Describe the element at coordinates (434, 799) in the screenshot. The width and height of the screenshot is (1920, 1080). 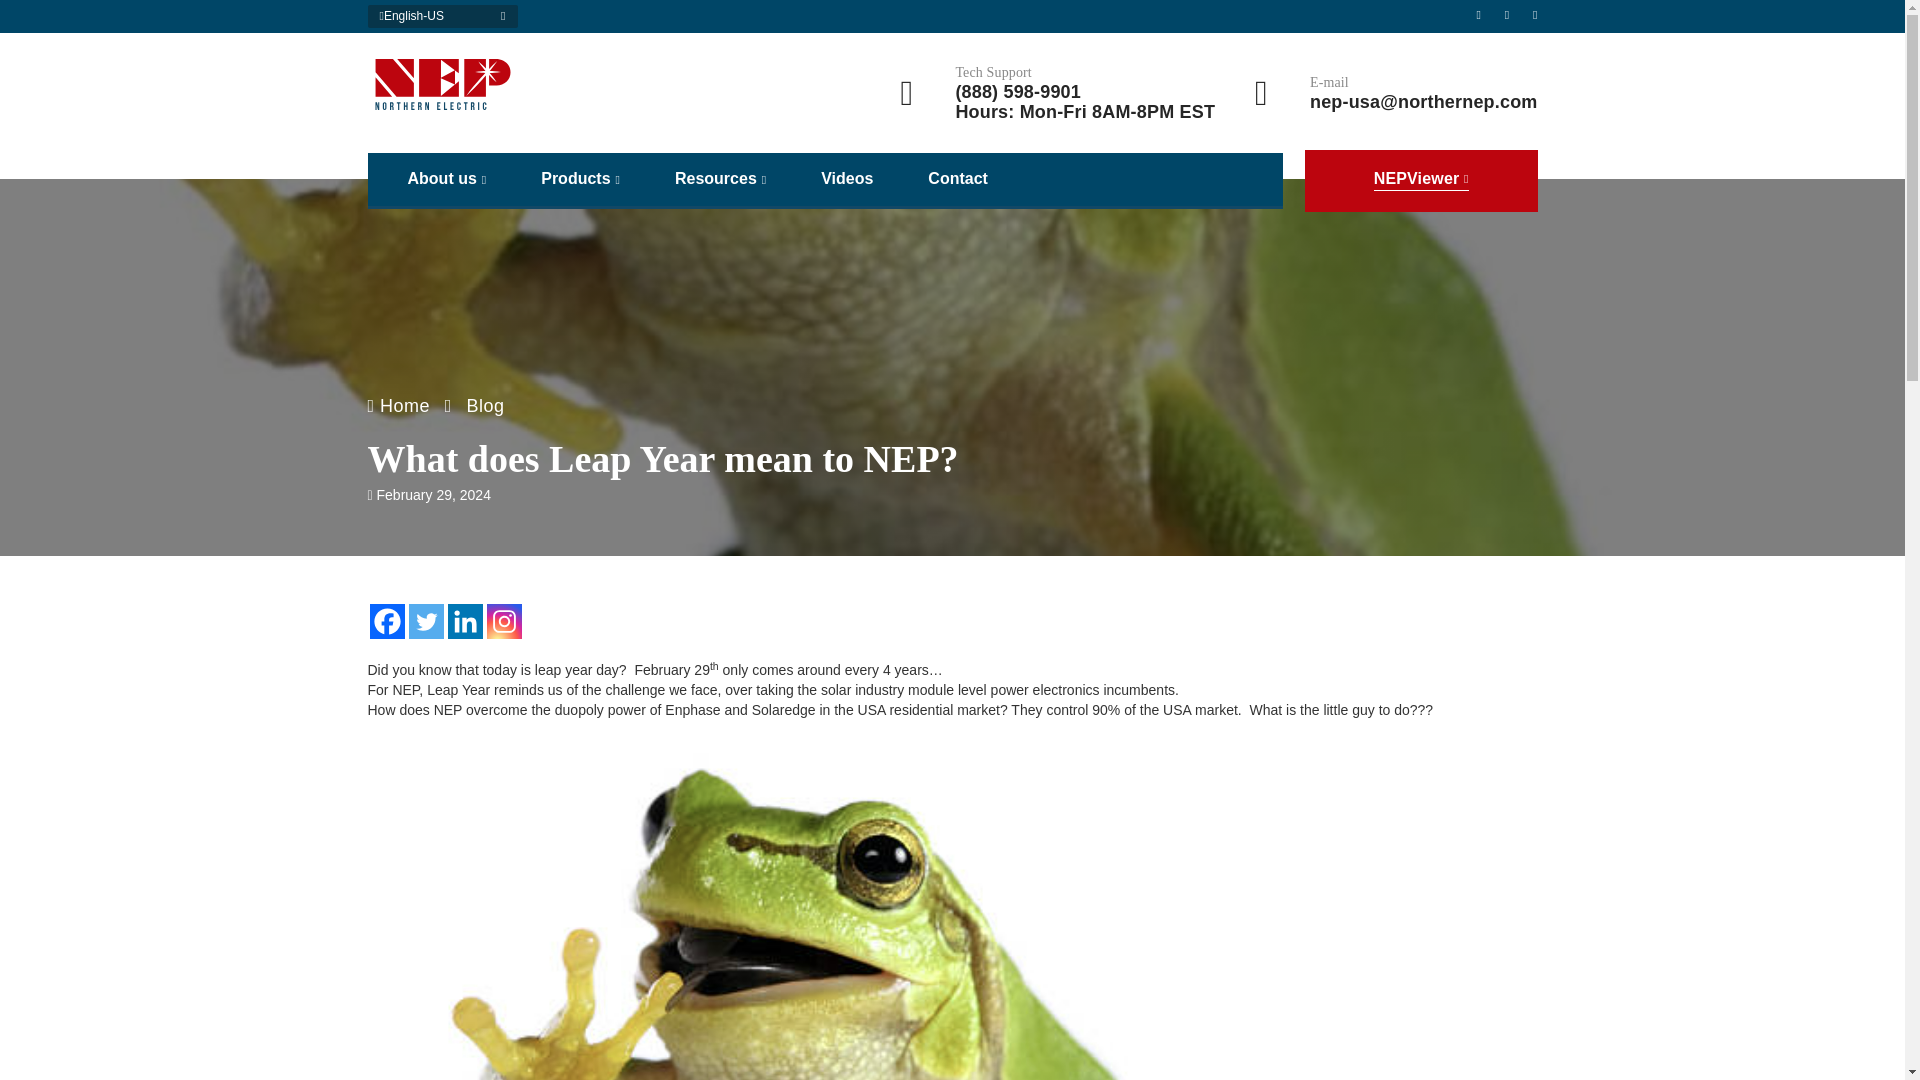
I see `Instagram` at that location.